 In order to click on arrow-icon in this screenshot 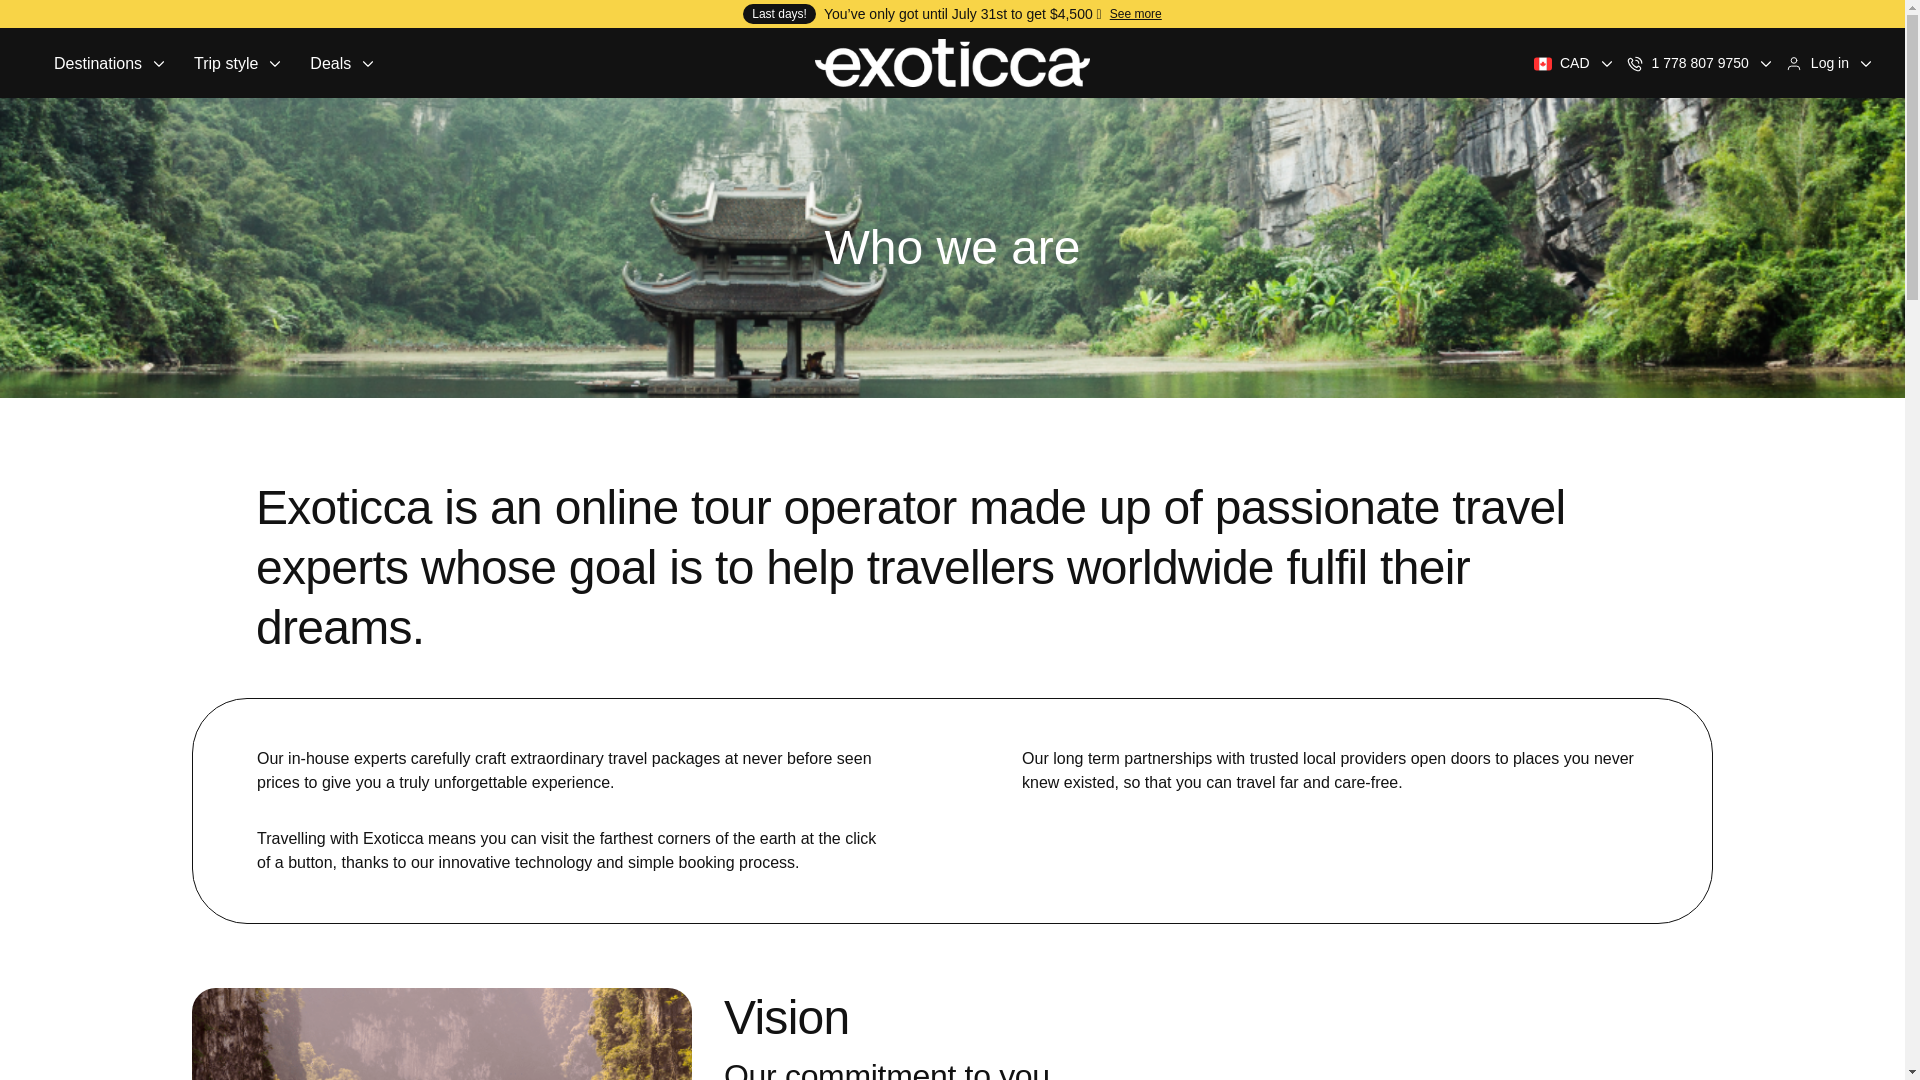, I will do `click(1606, 63)`.